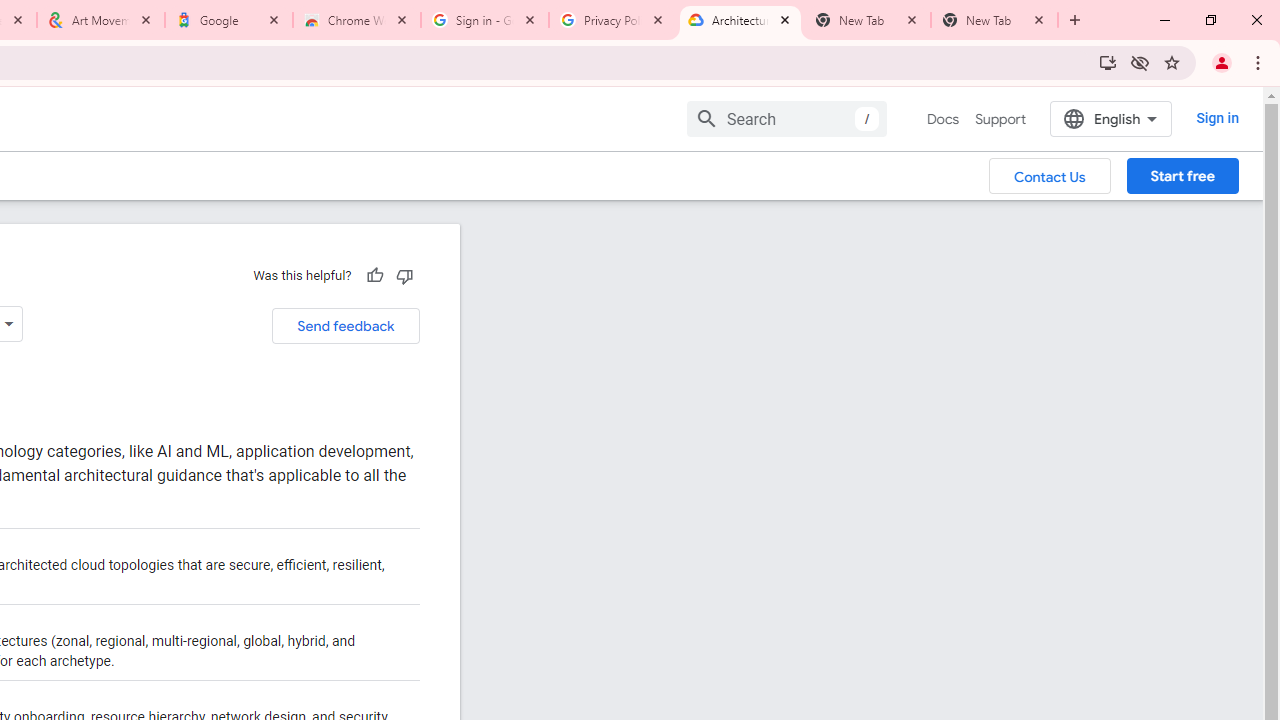  I want to click on Not helpful, so click(404, 275).